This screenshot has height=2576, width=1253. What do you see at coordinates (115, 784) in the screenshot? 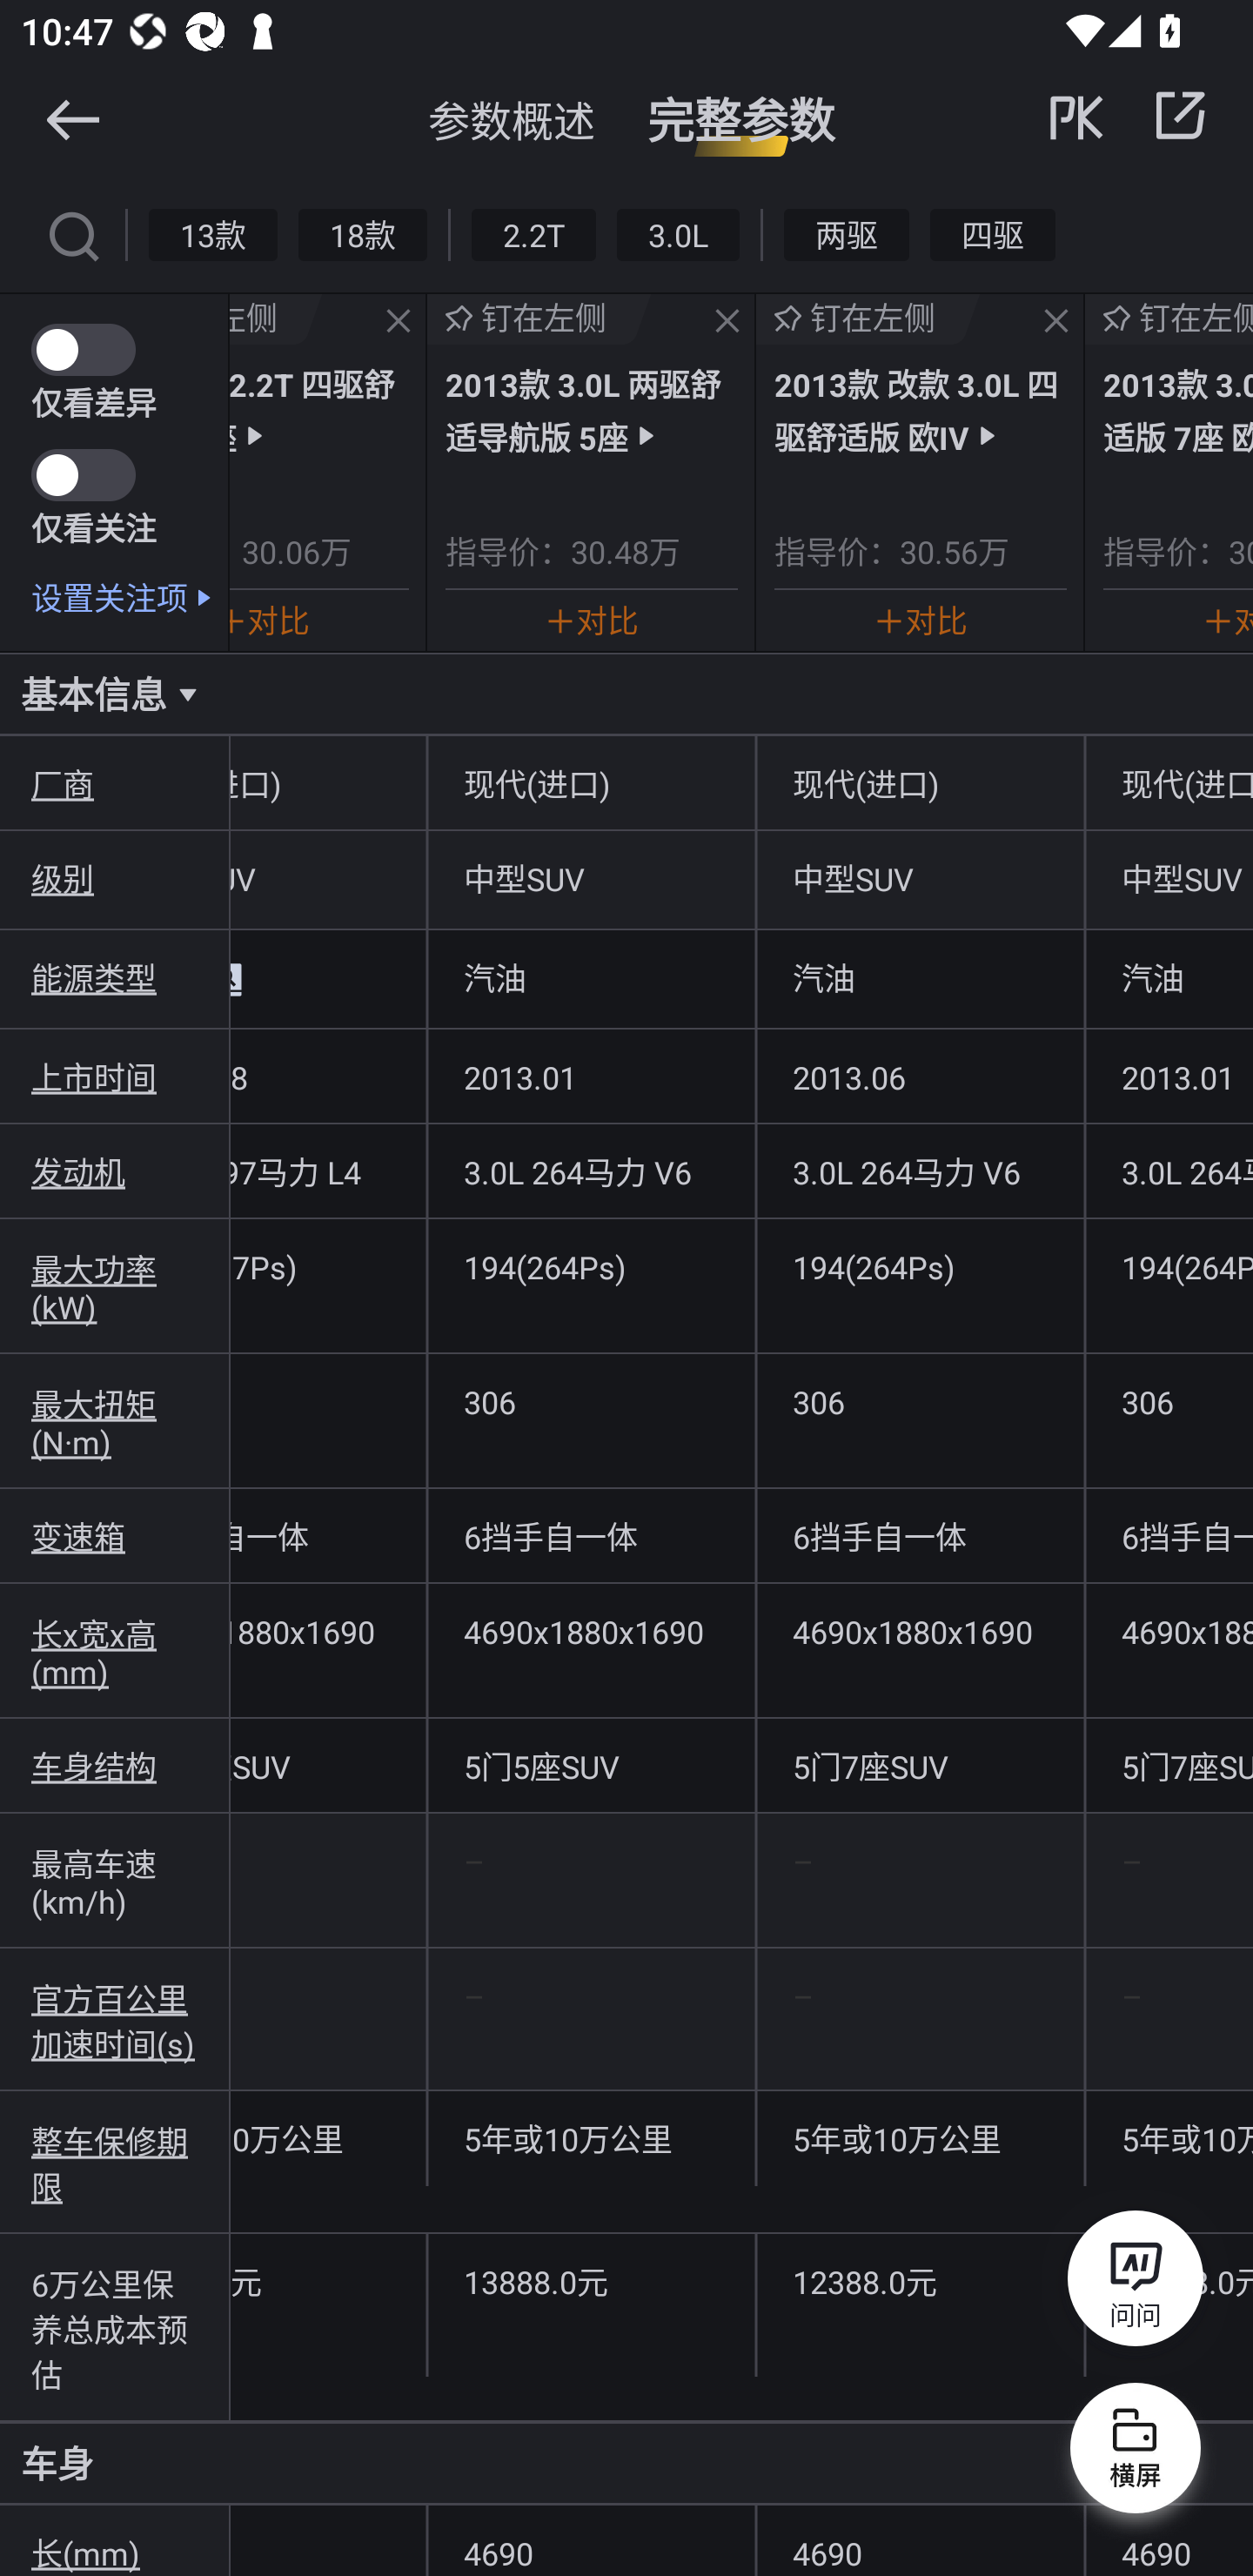
I see `厂商` at bounding box center [115, 784].